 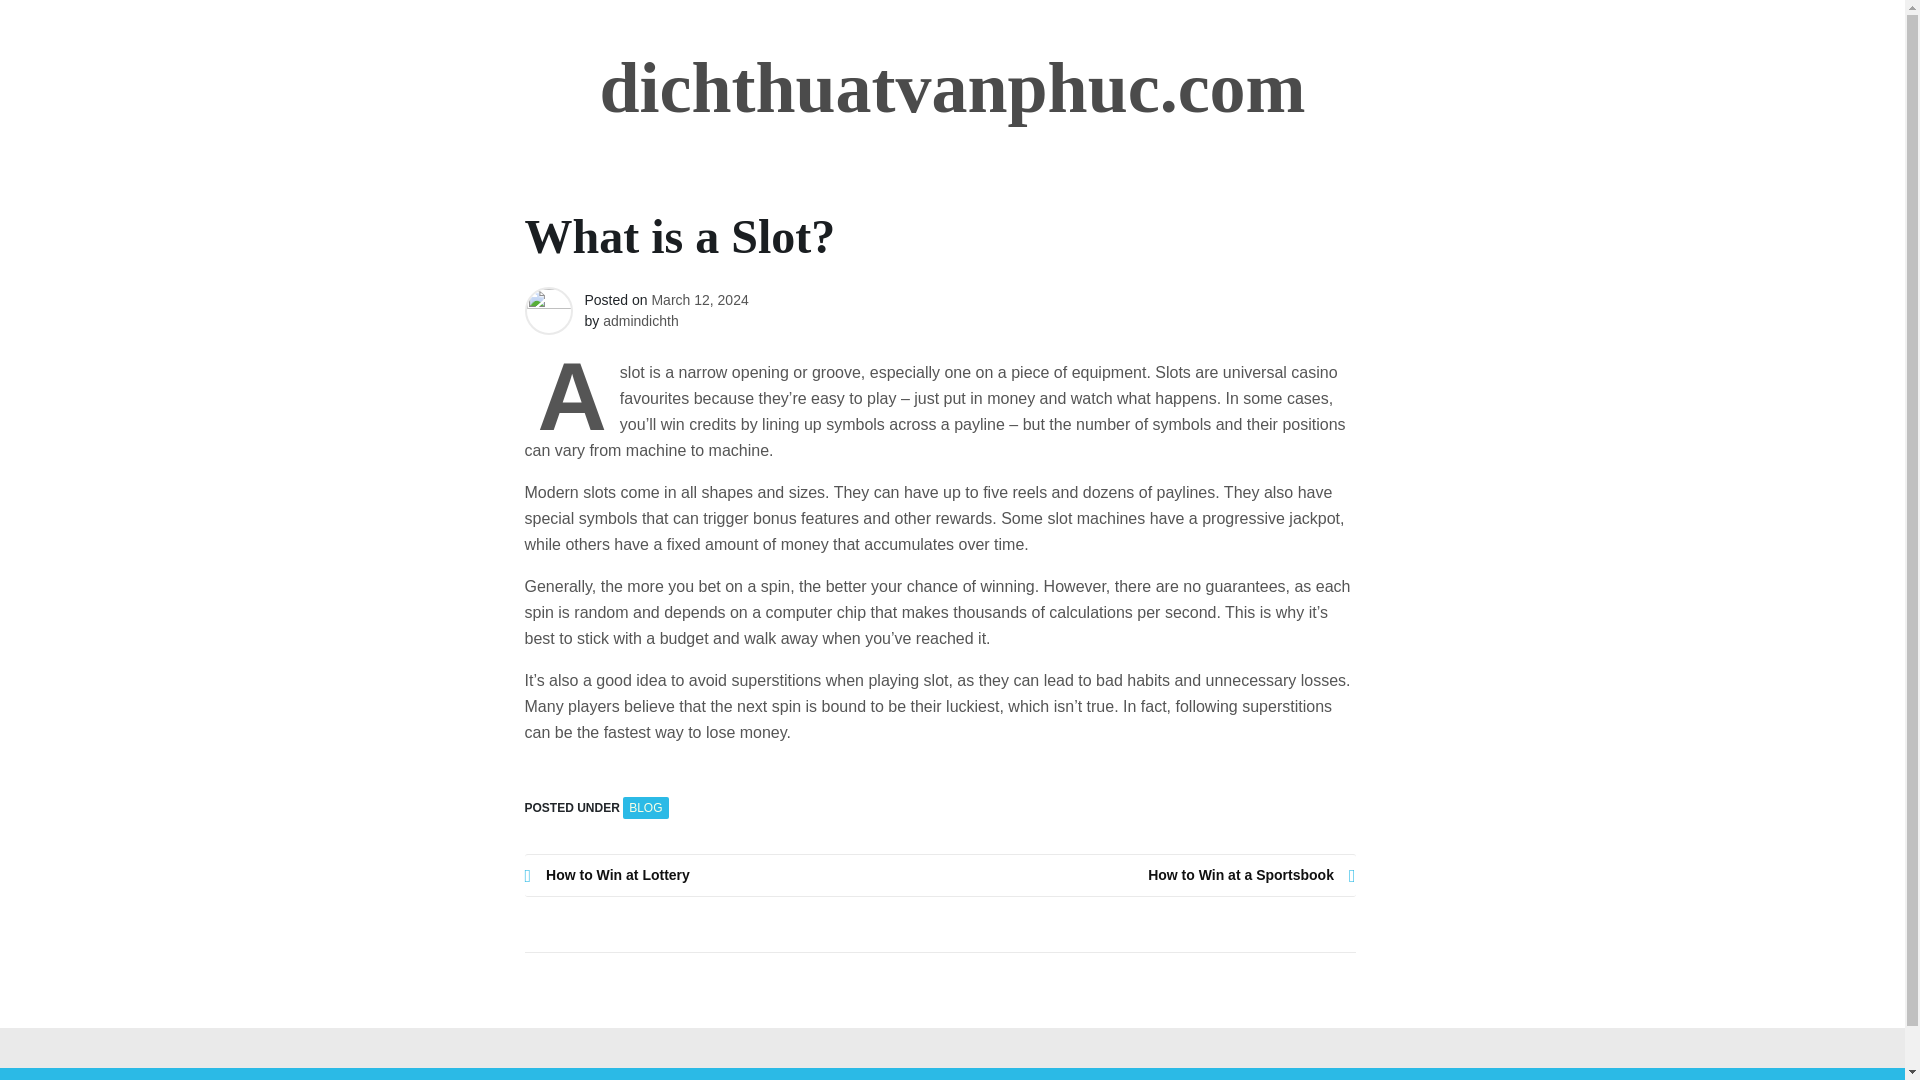 What do you see at coordinates (952, 88) in the screenshot?
I see `dichthuatvanphuc.com` at bounding box center [952, 88].